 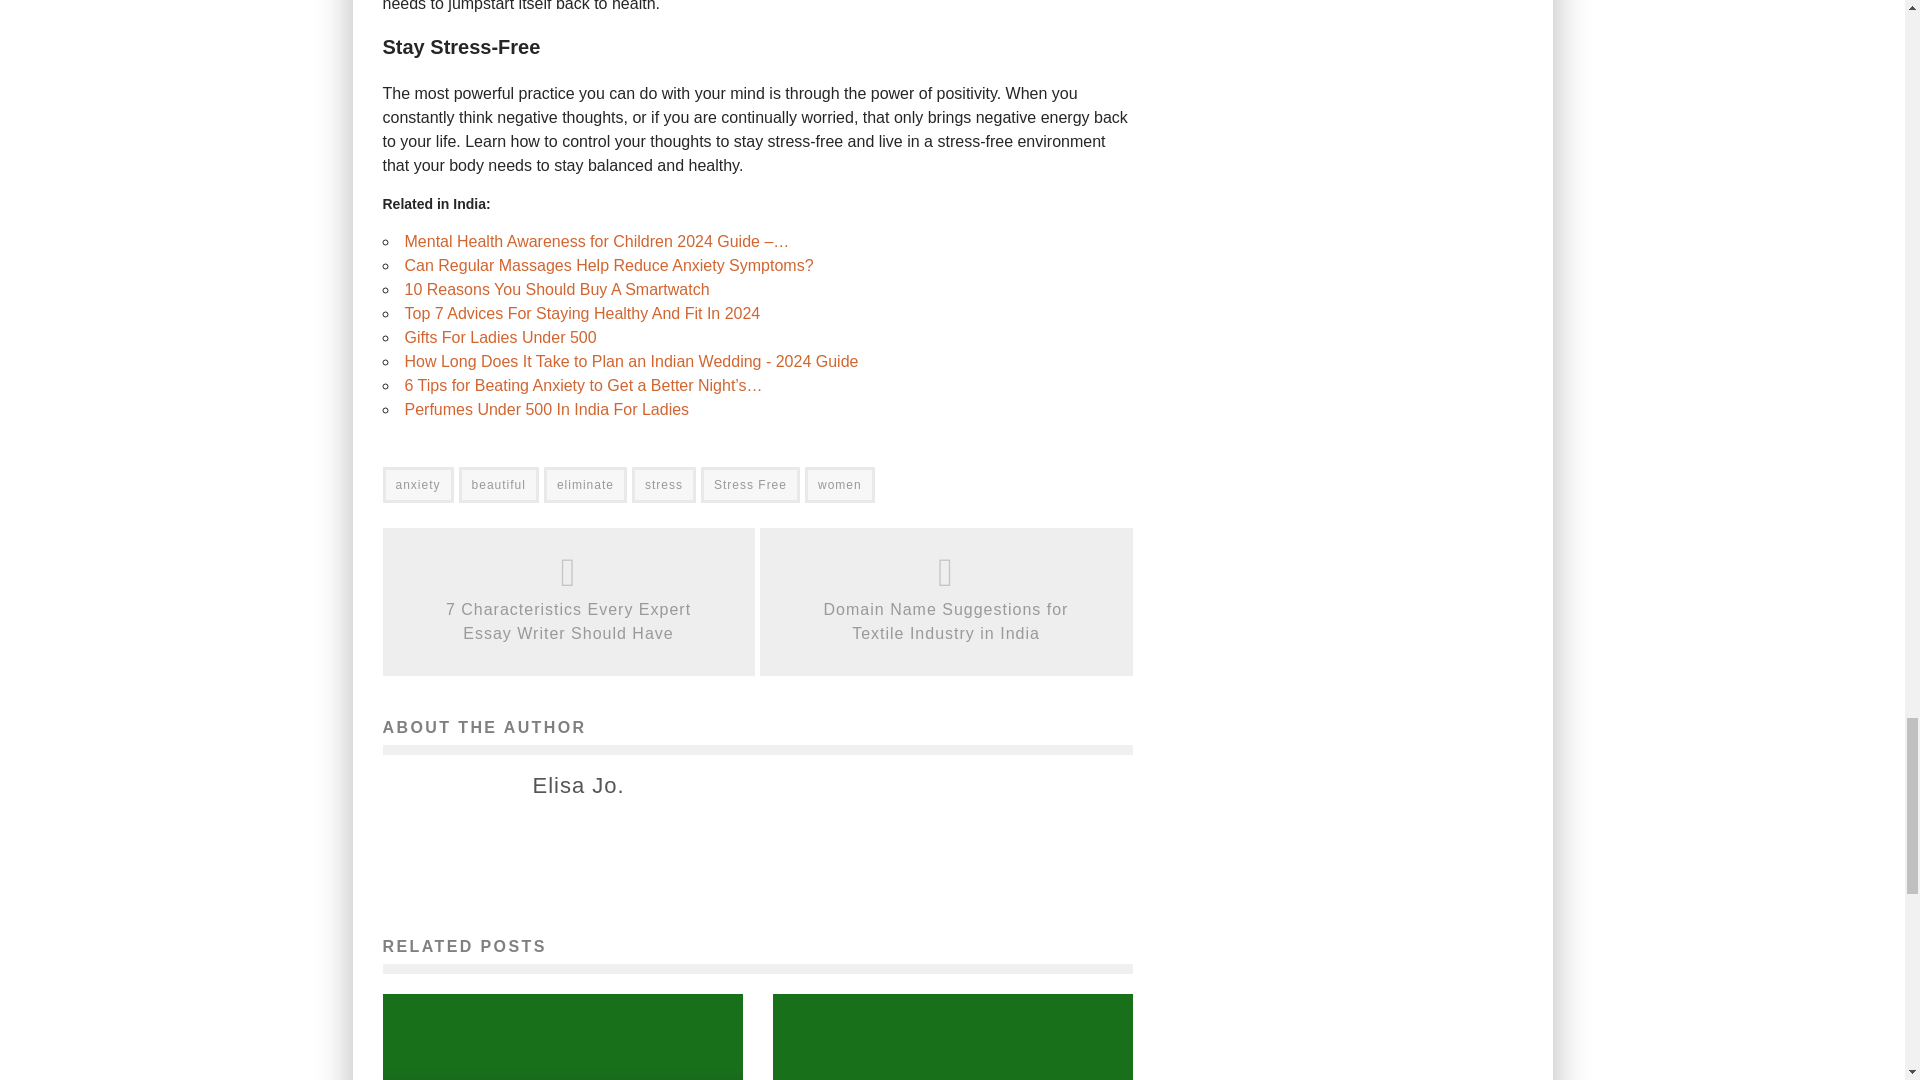 I want to click on stress, so click(x=663, y=484).